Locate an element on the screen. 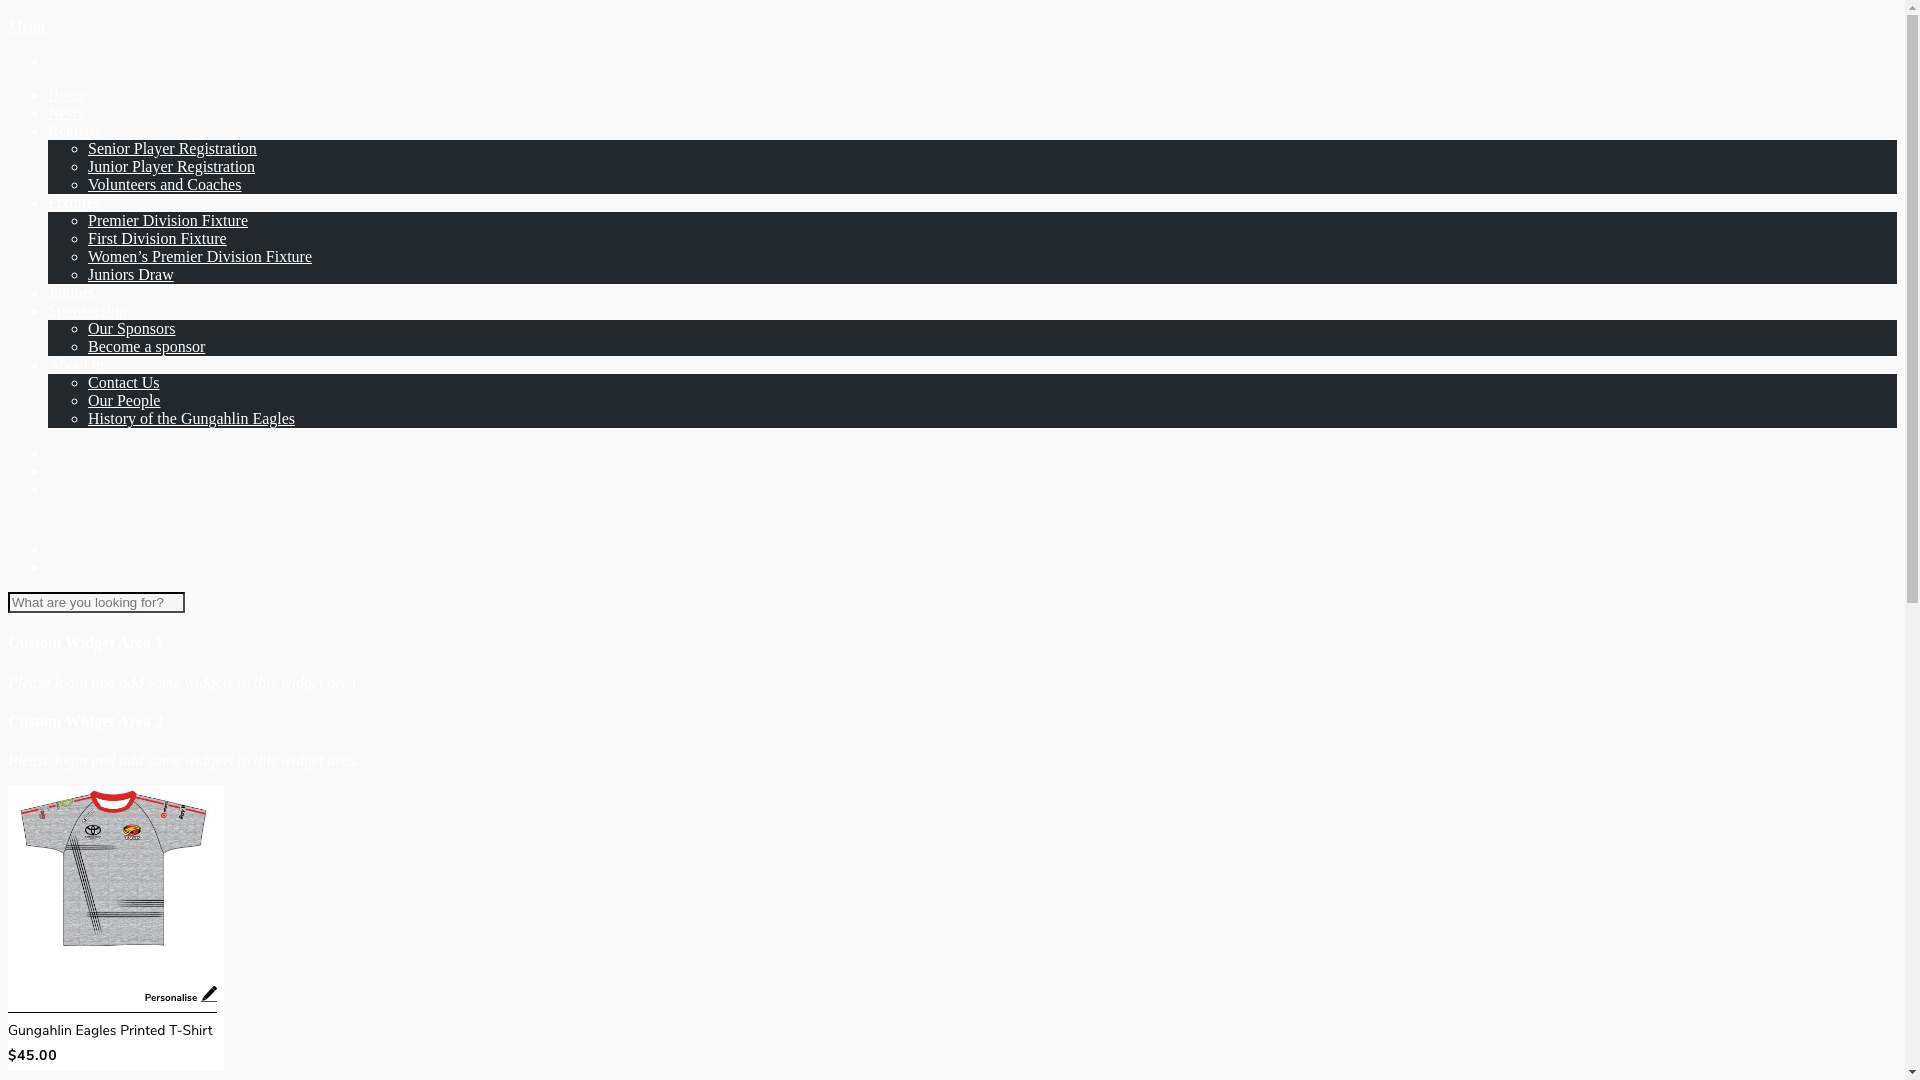 This screenshot has width=1920, height=1080. Juniors is located at coordinates (71, 292).